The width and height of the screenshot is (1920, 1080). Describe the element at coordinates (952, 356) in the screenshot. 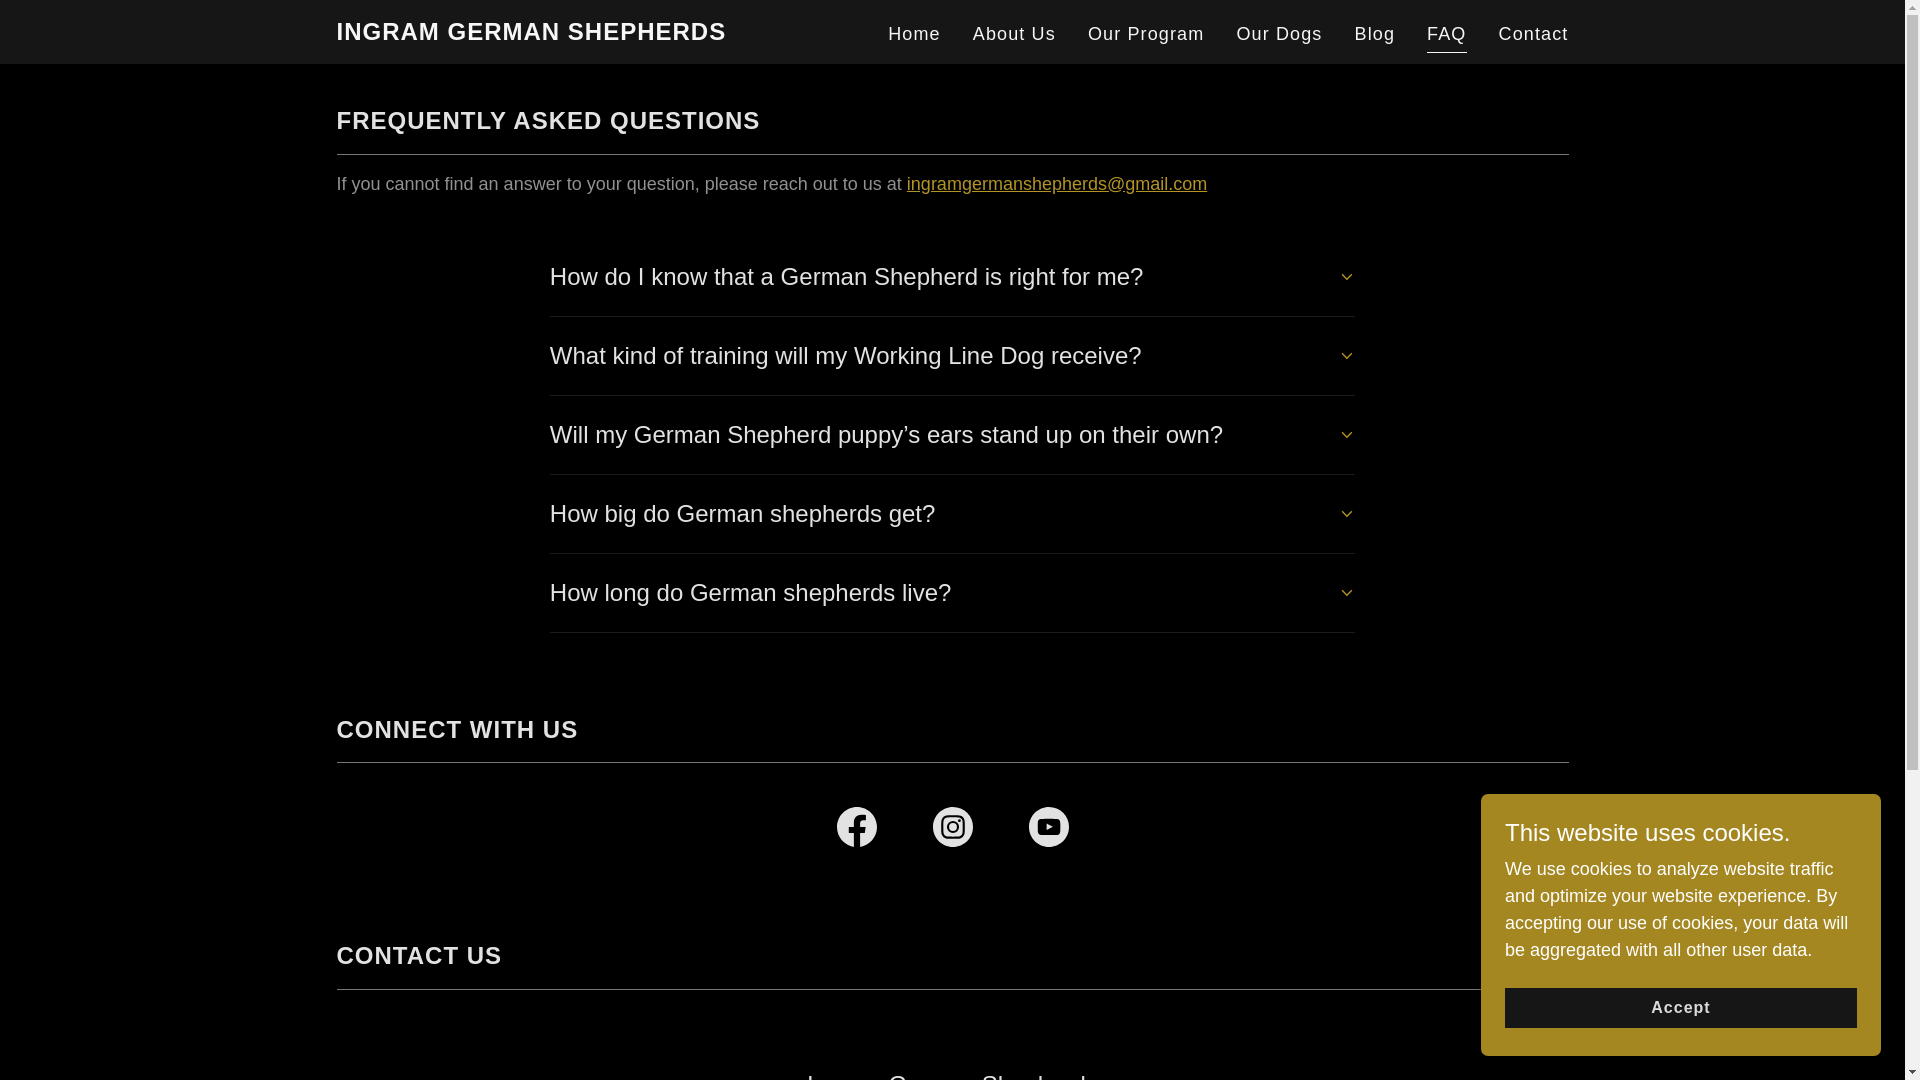

I see `What kind of training will my Working Line Dog receive?` at that location.